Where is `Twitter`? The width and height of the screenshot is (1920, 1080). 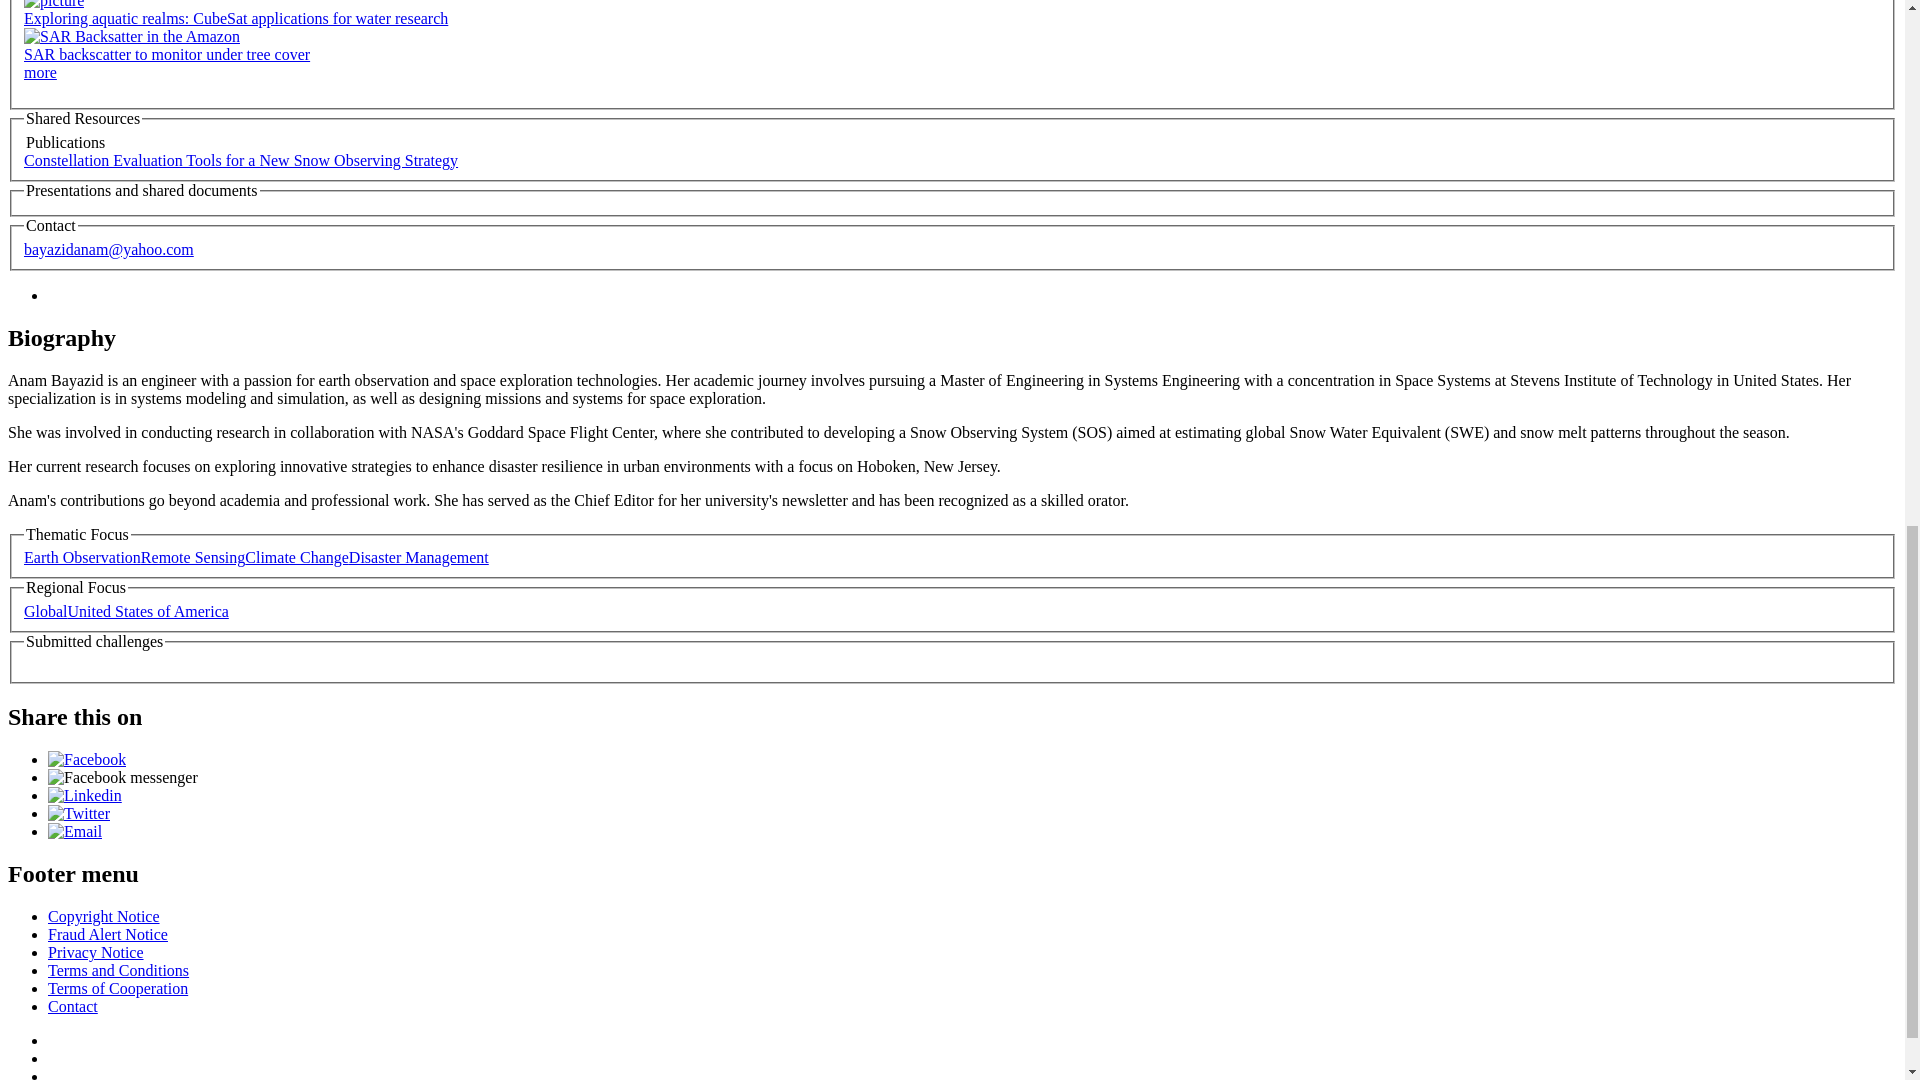
Twitter is located at coordinates (78, 812).